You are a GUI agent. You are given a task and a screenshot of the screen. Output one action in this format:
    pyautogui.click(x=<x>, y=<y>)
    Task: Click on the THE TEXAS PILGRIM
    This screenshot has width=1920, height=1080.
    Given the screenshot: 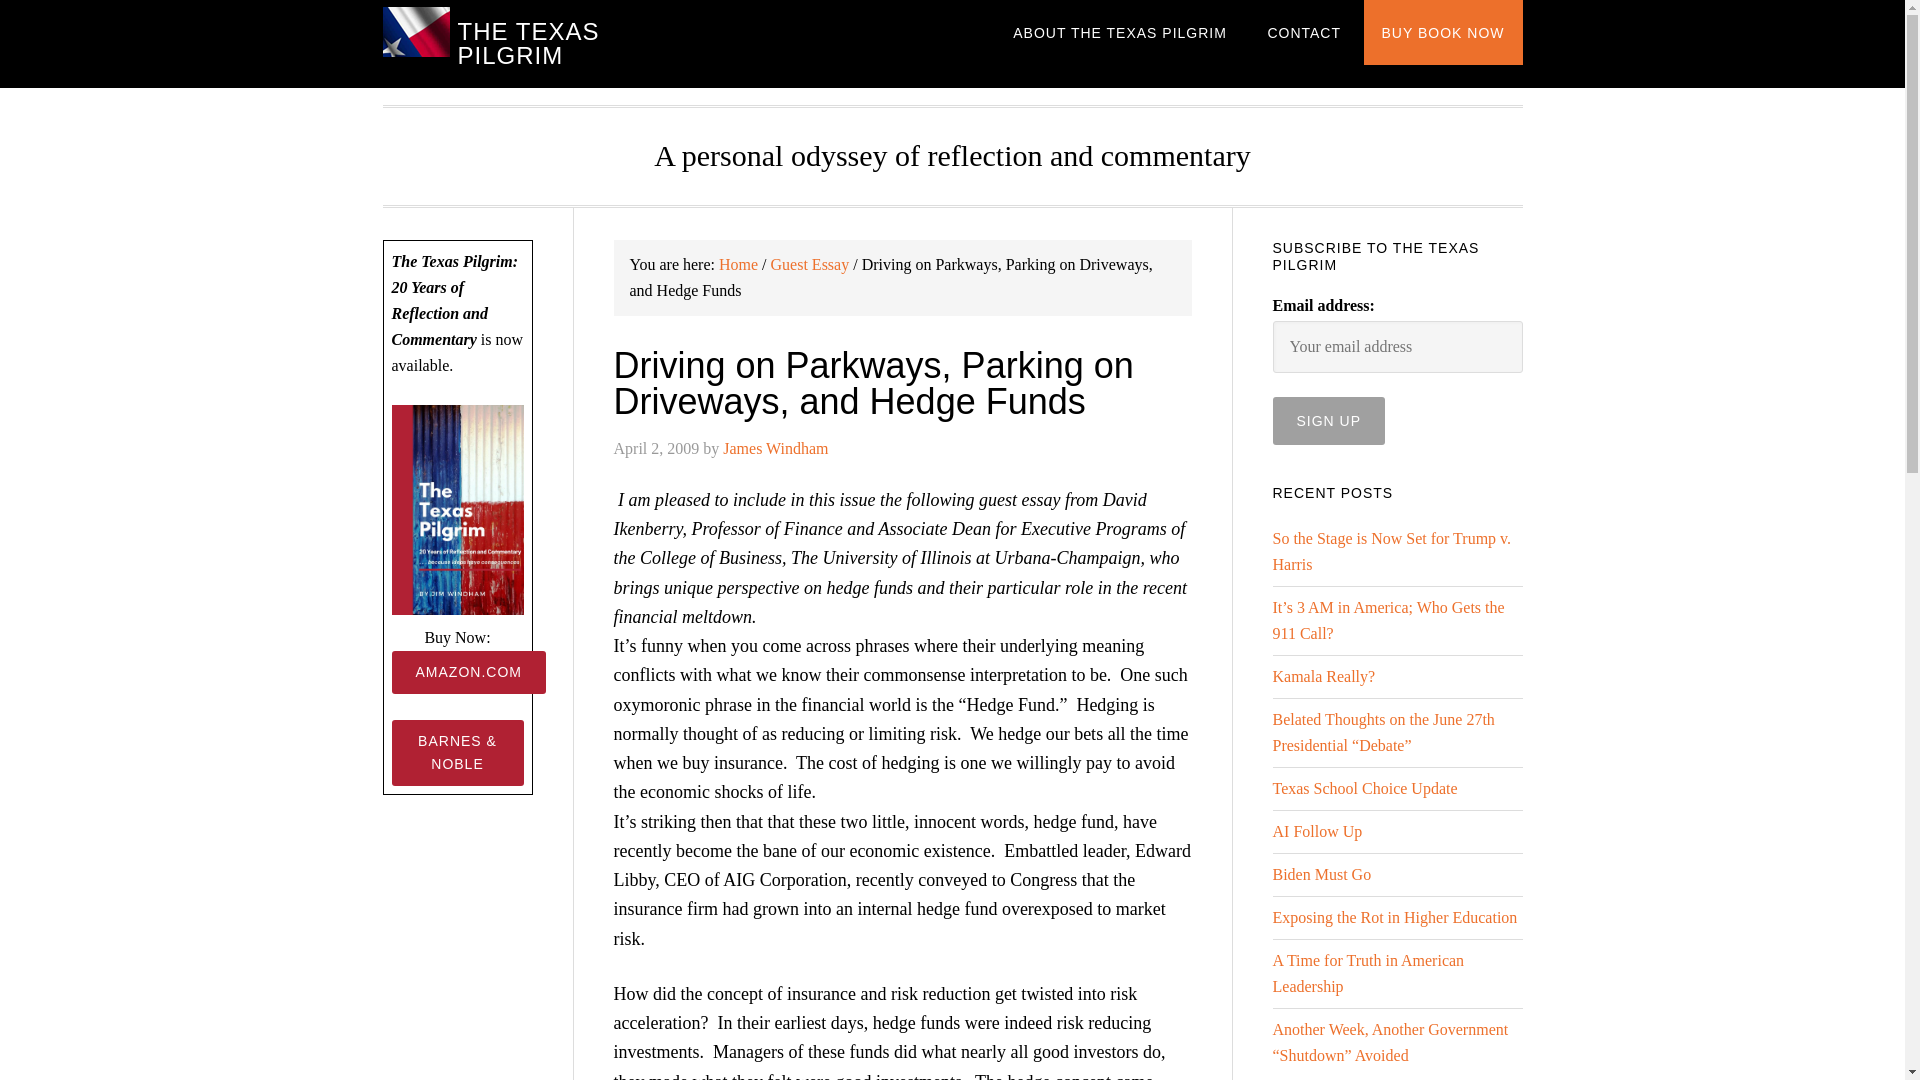 What is the action you would take?
    pyautogui.click(x=528, y=44)
    